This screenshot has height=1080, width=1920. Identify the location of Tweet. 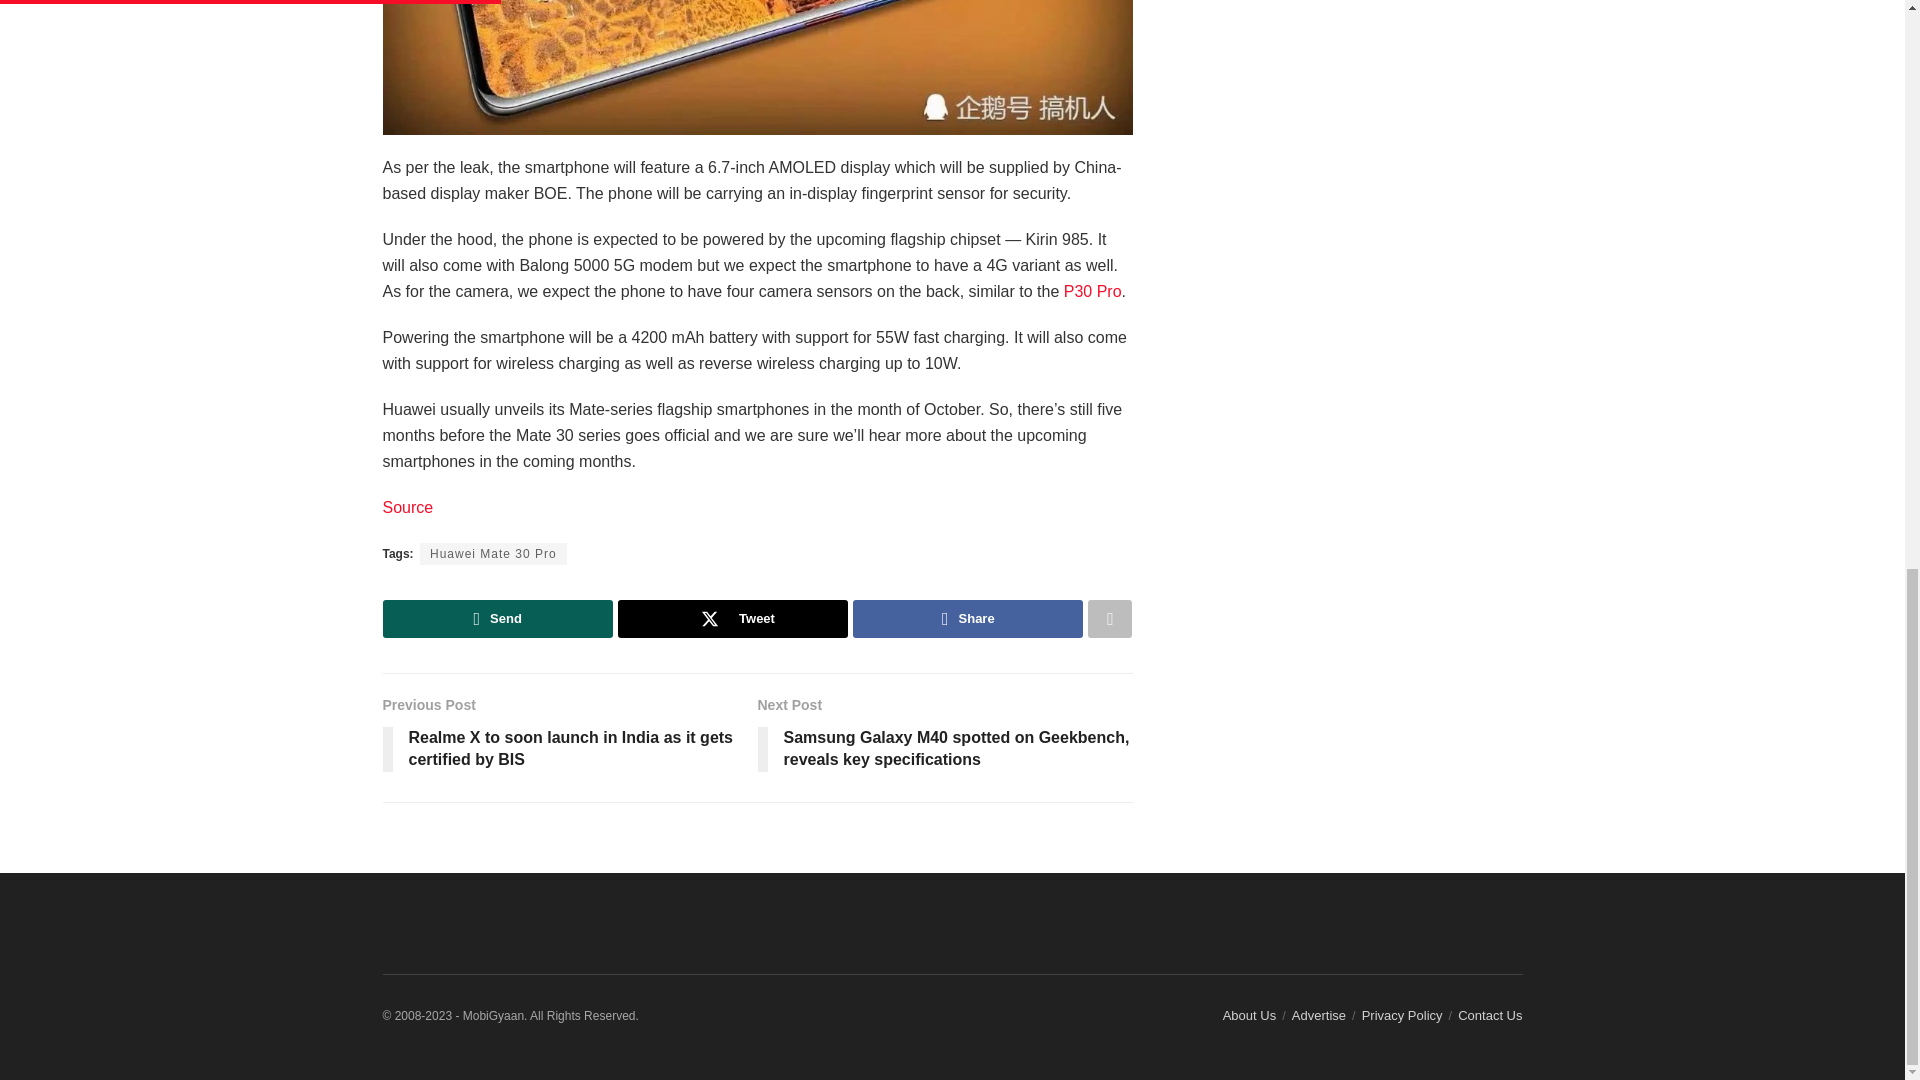
(733, 619).